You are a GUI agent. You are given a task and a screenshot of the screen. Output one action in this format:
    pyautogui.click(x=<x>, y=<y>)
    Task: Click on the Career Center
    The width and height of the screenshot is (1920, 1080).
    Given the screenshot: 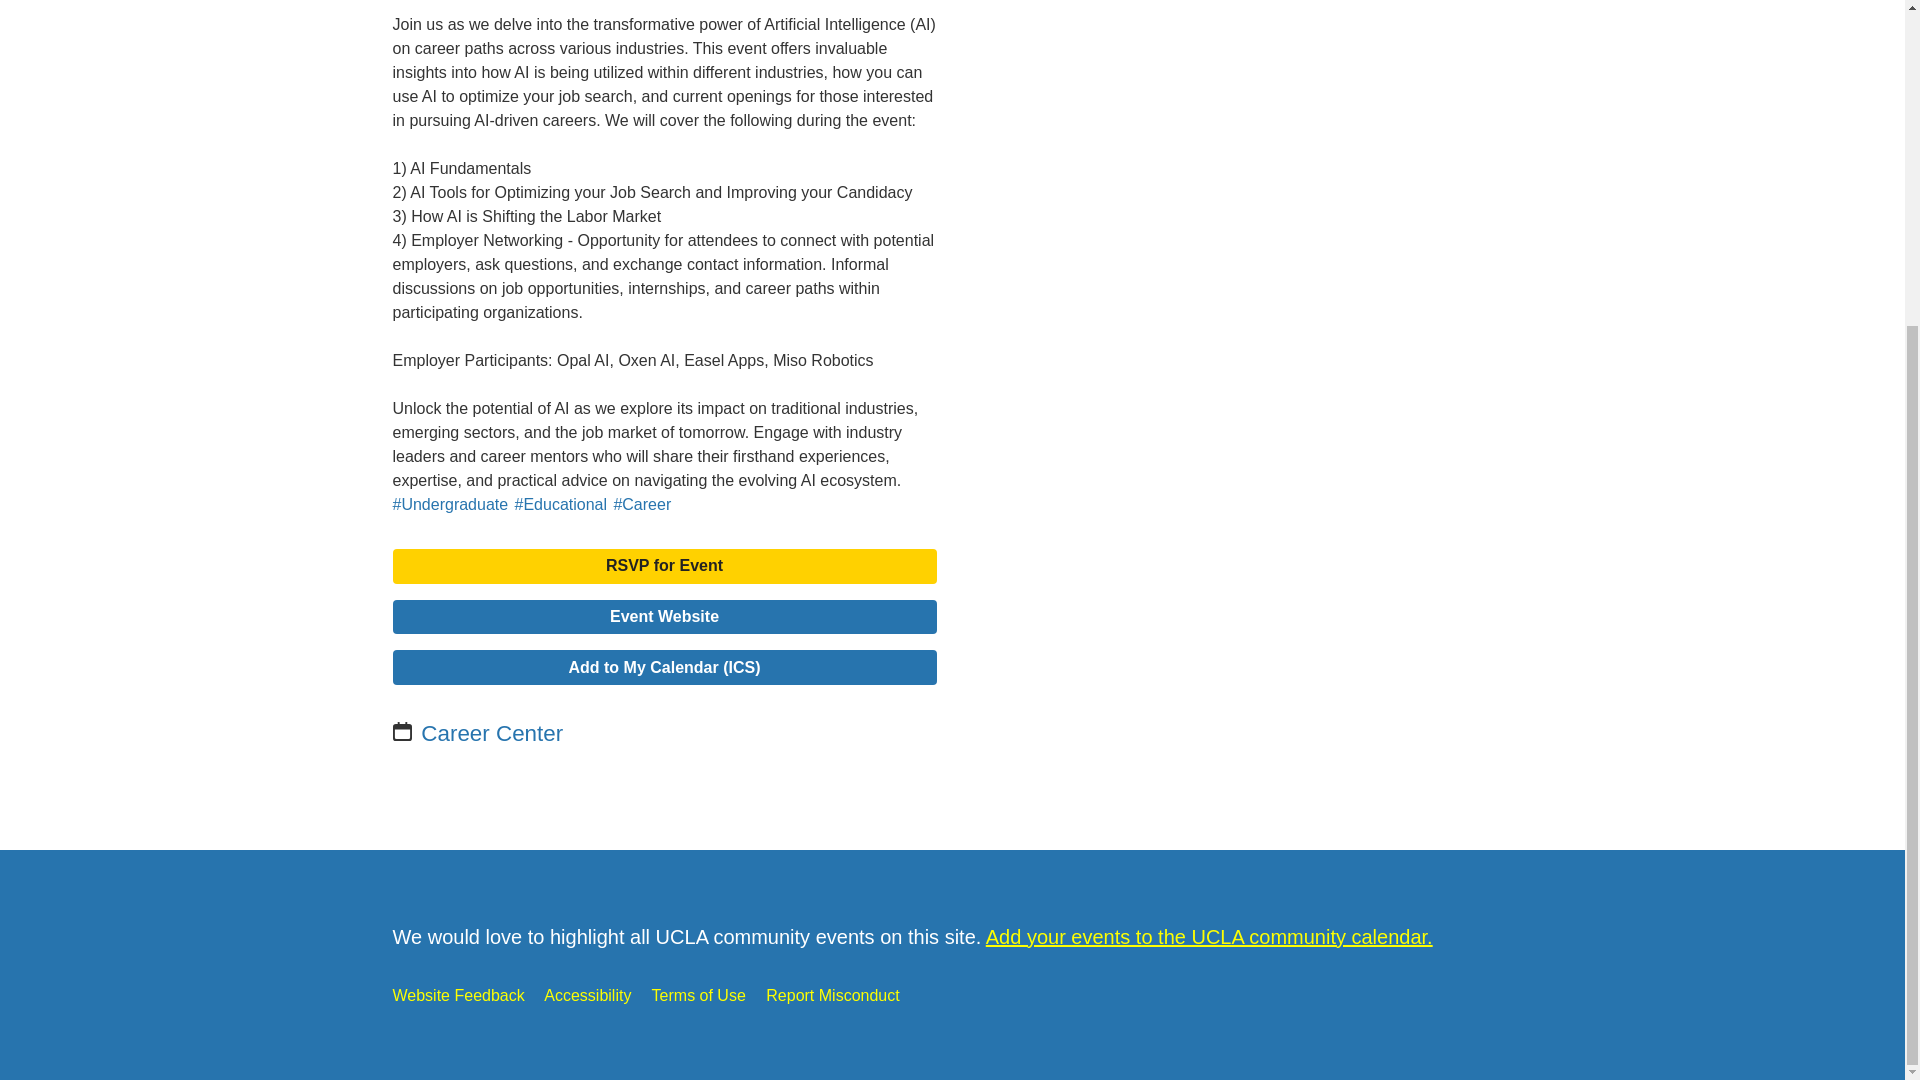 What is the action you would take?
    pyautogui.click(x=491, y=734)
    